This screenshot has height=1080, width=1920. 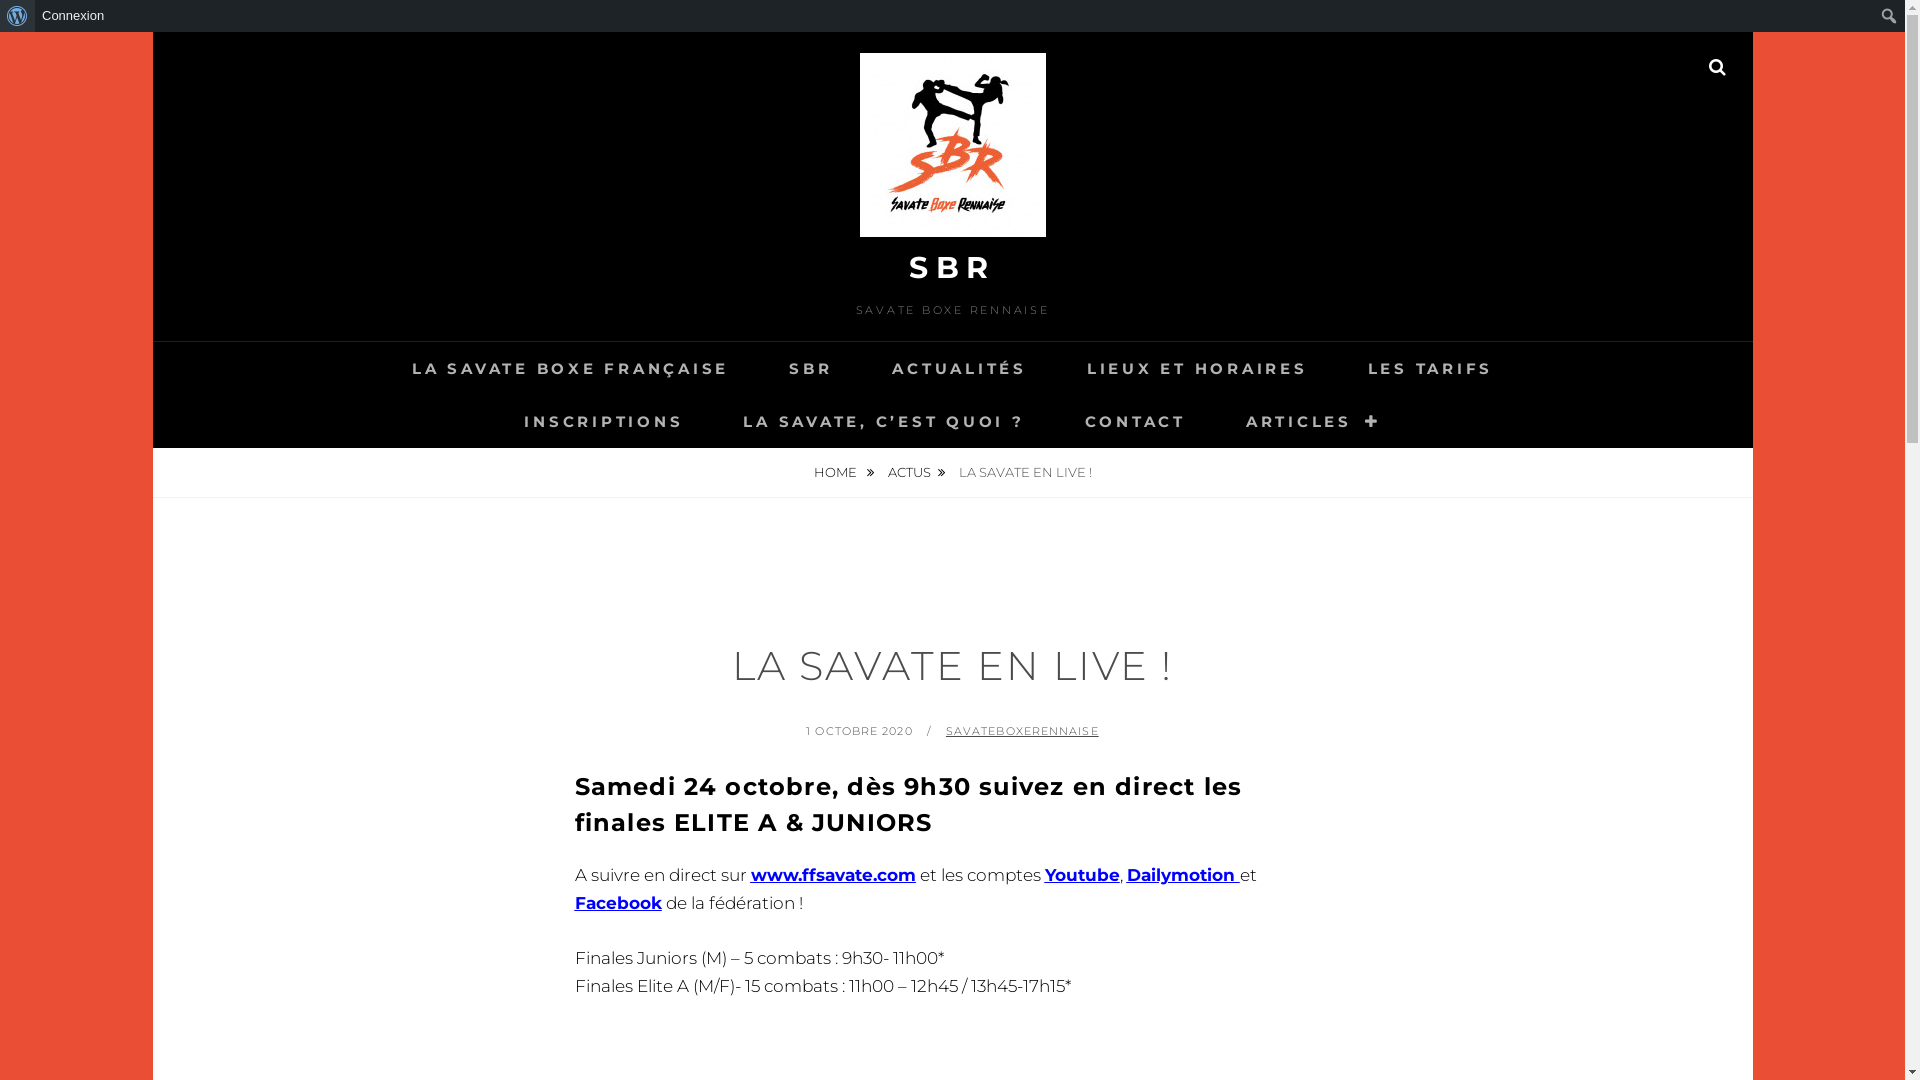 I want to click on Skip to content, so click(x=152, y=32).